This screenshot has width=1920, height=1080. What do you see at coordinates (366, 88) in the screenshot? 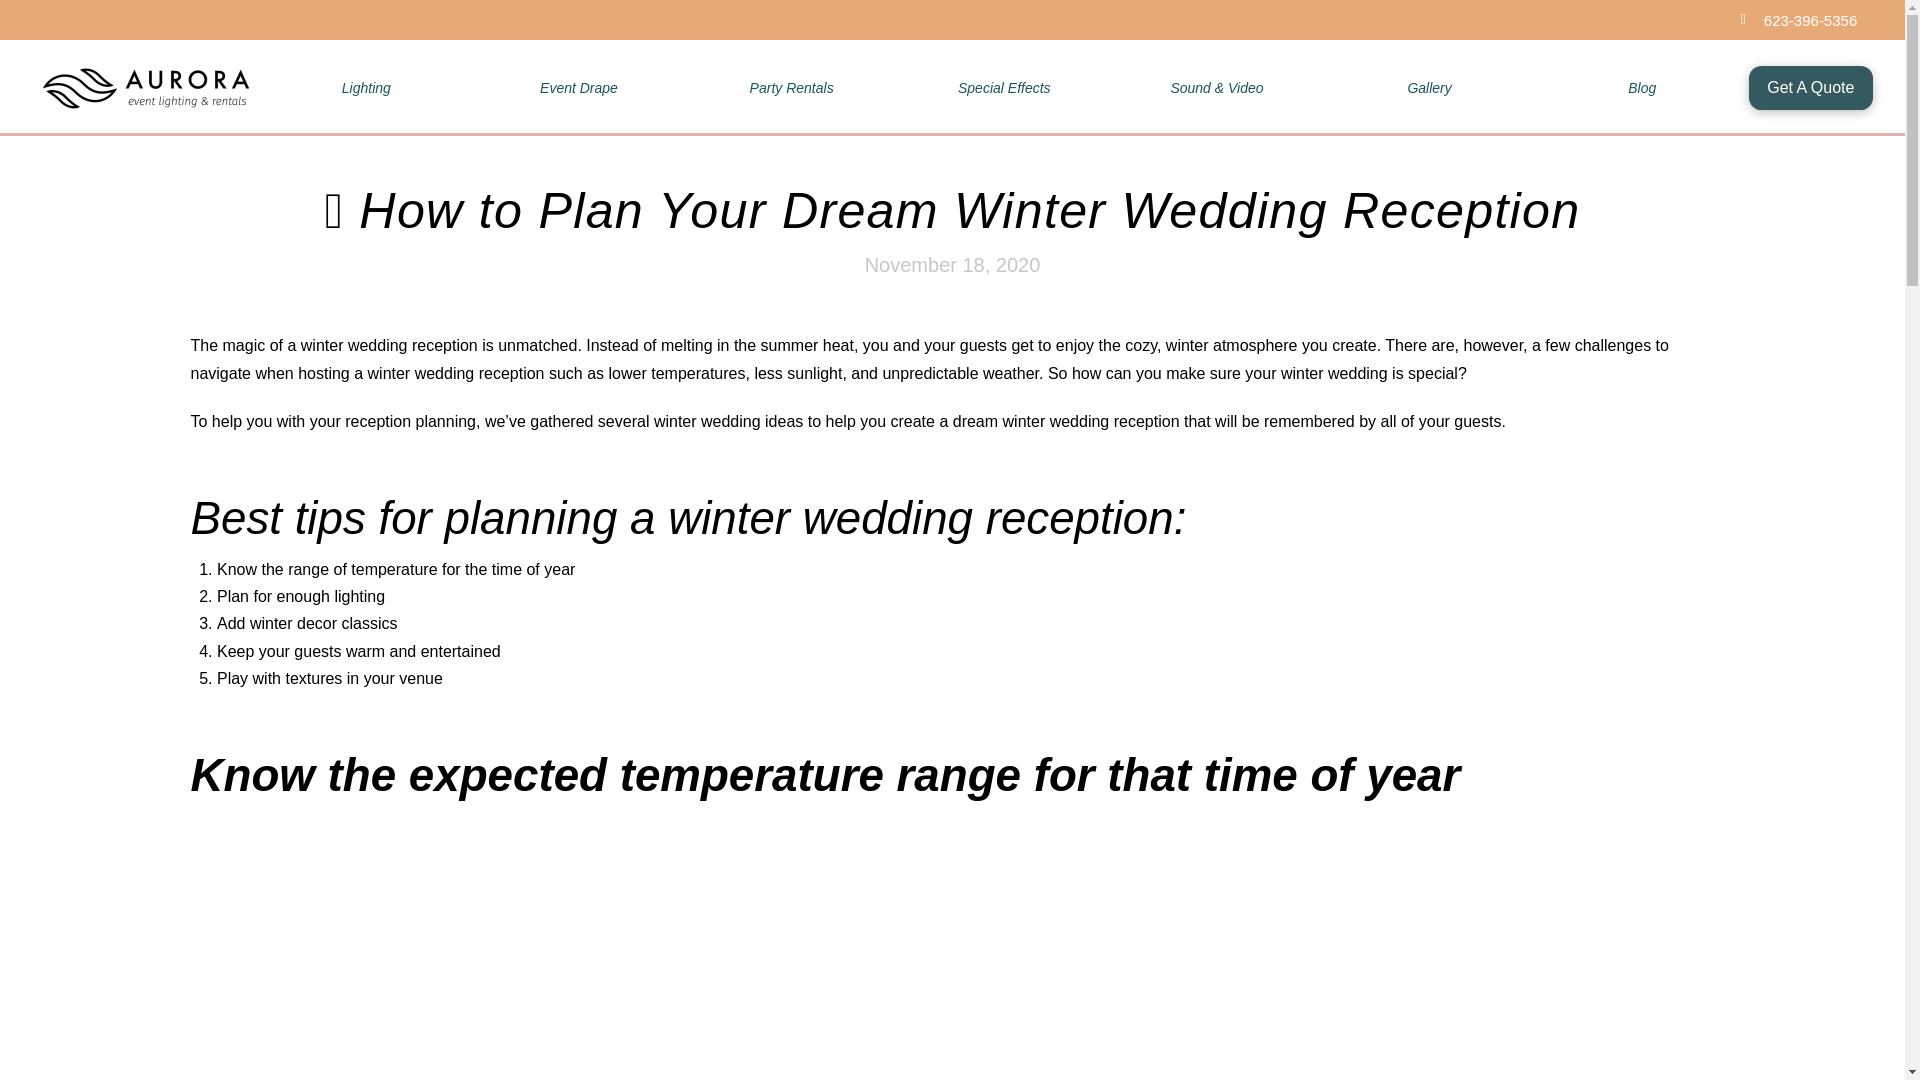
I see `Lighting` at bounding box center [366, 88].